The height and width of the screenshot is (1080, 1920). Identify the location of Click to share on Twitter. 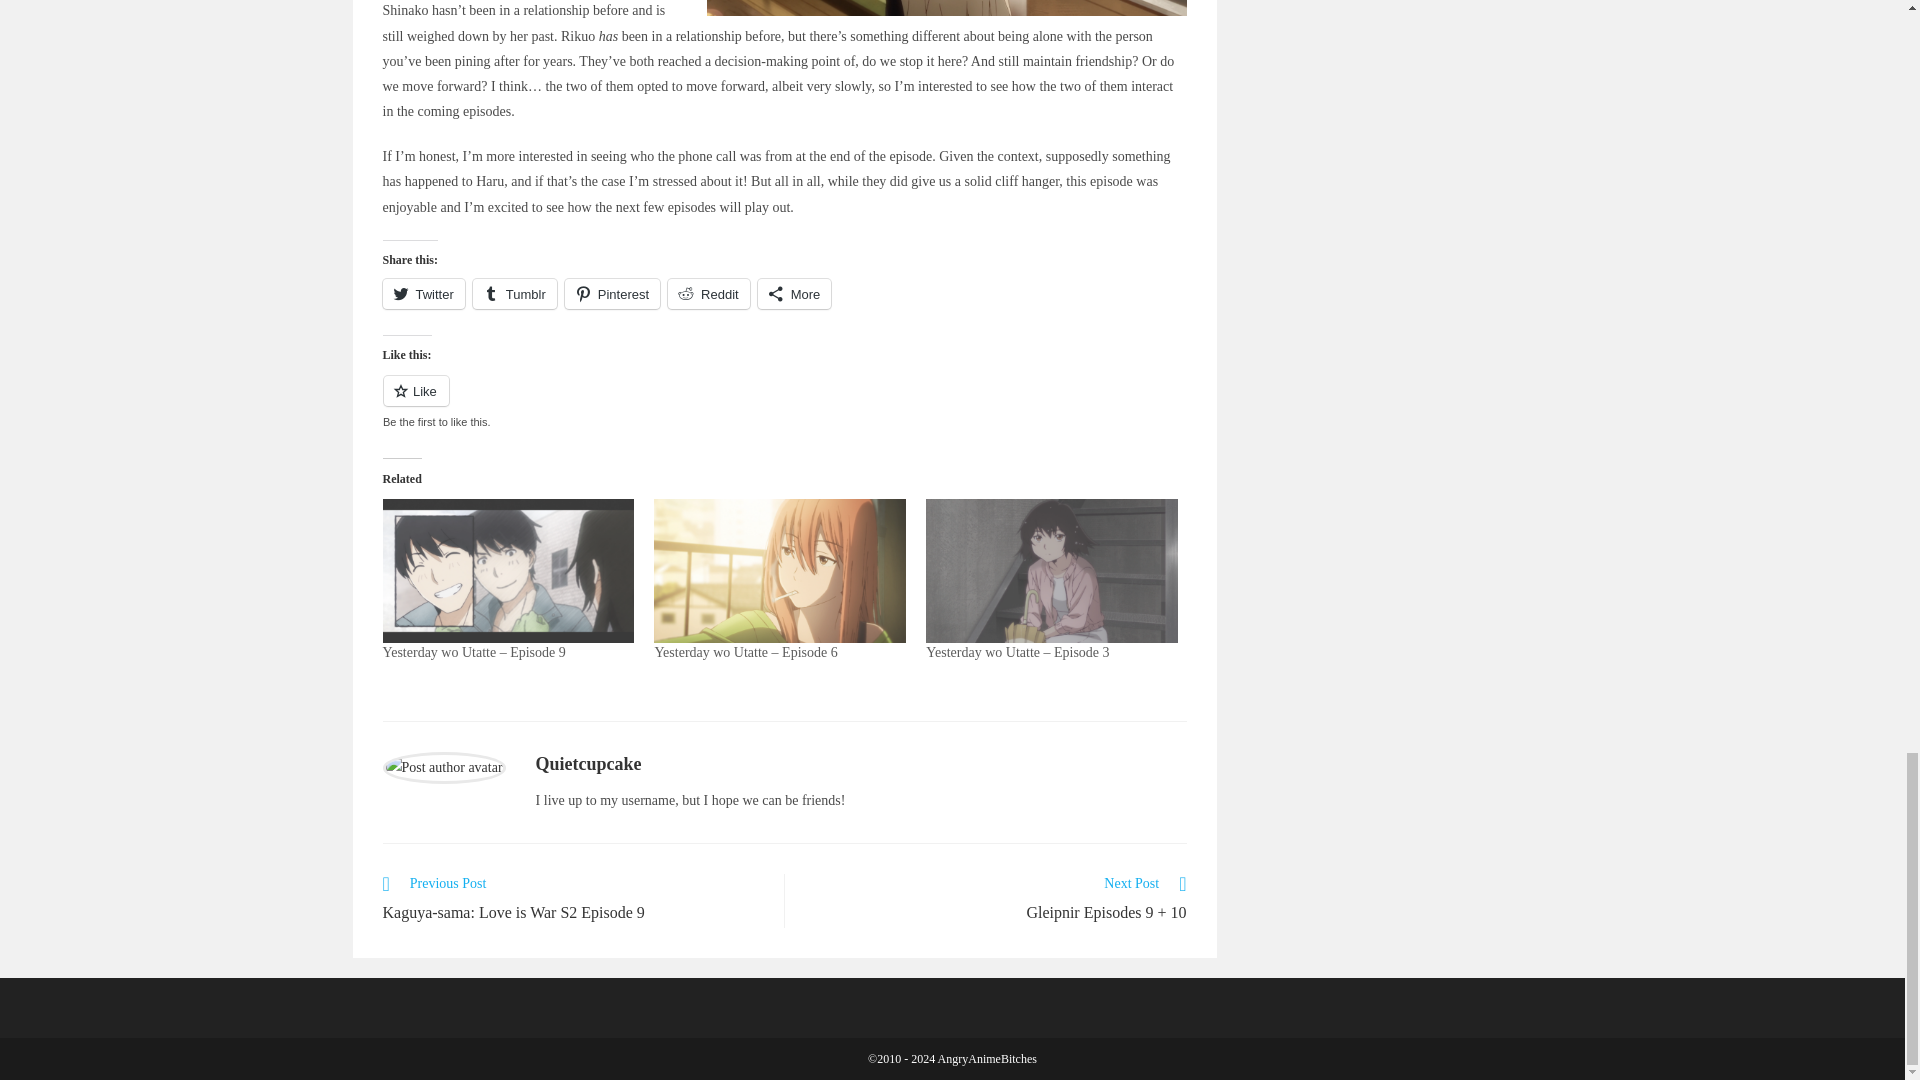
(423, 293).